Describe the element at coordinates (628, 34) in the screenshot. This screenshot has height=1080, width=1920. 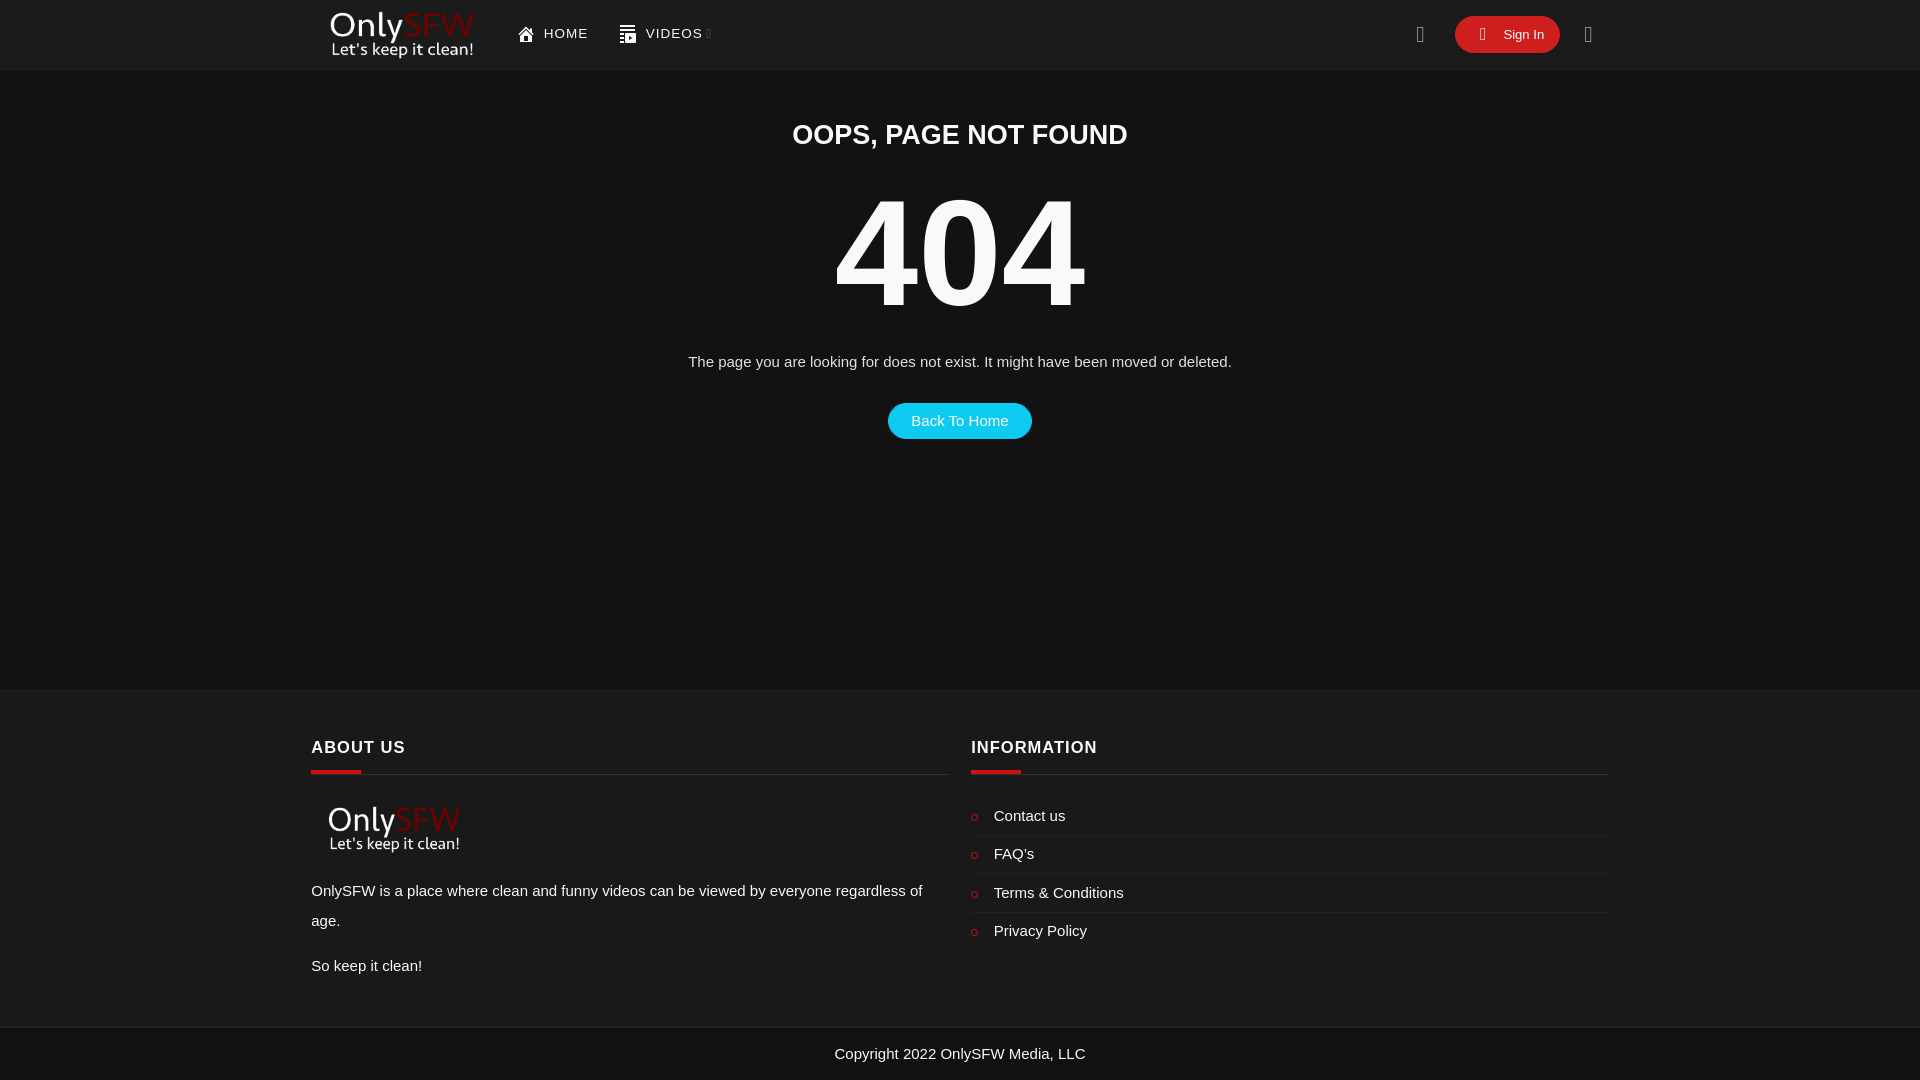
I see `Videos` at that location.